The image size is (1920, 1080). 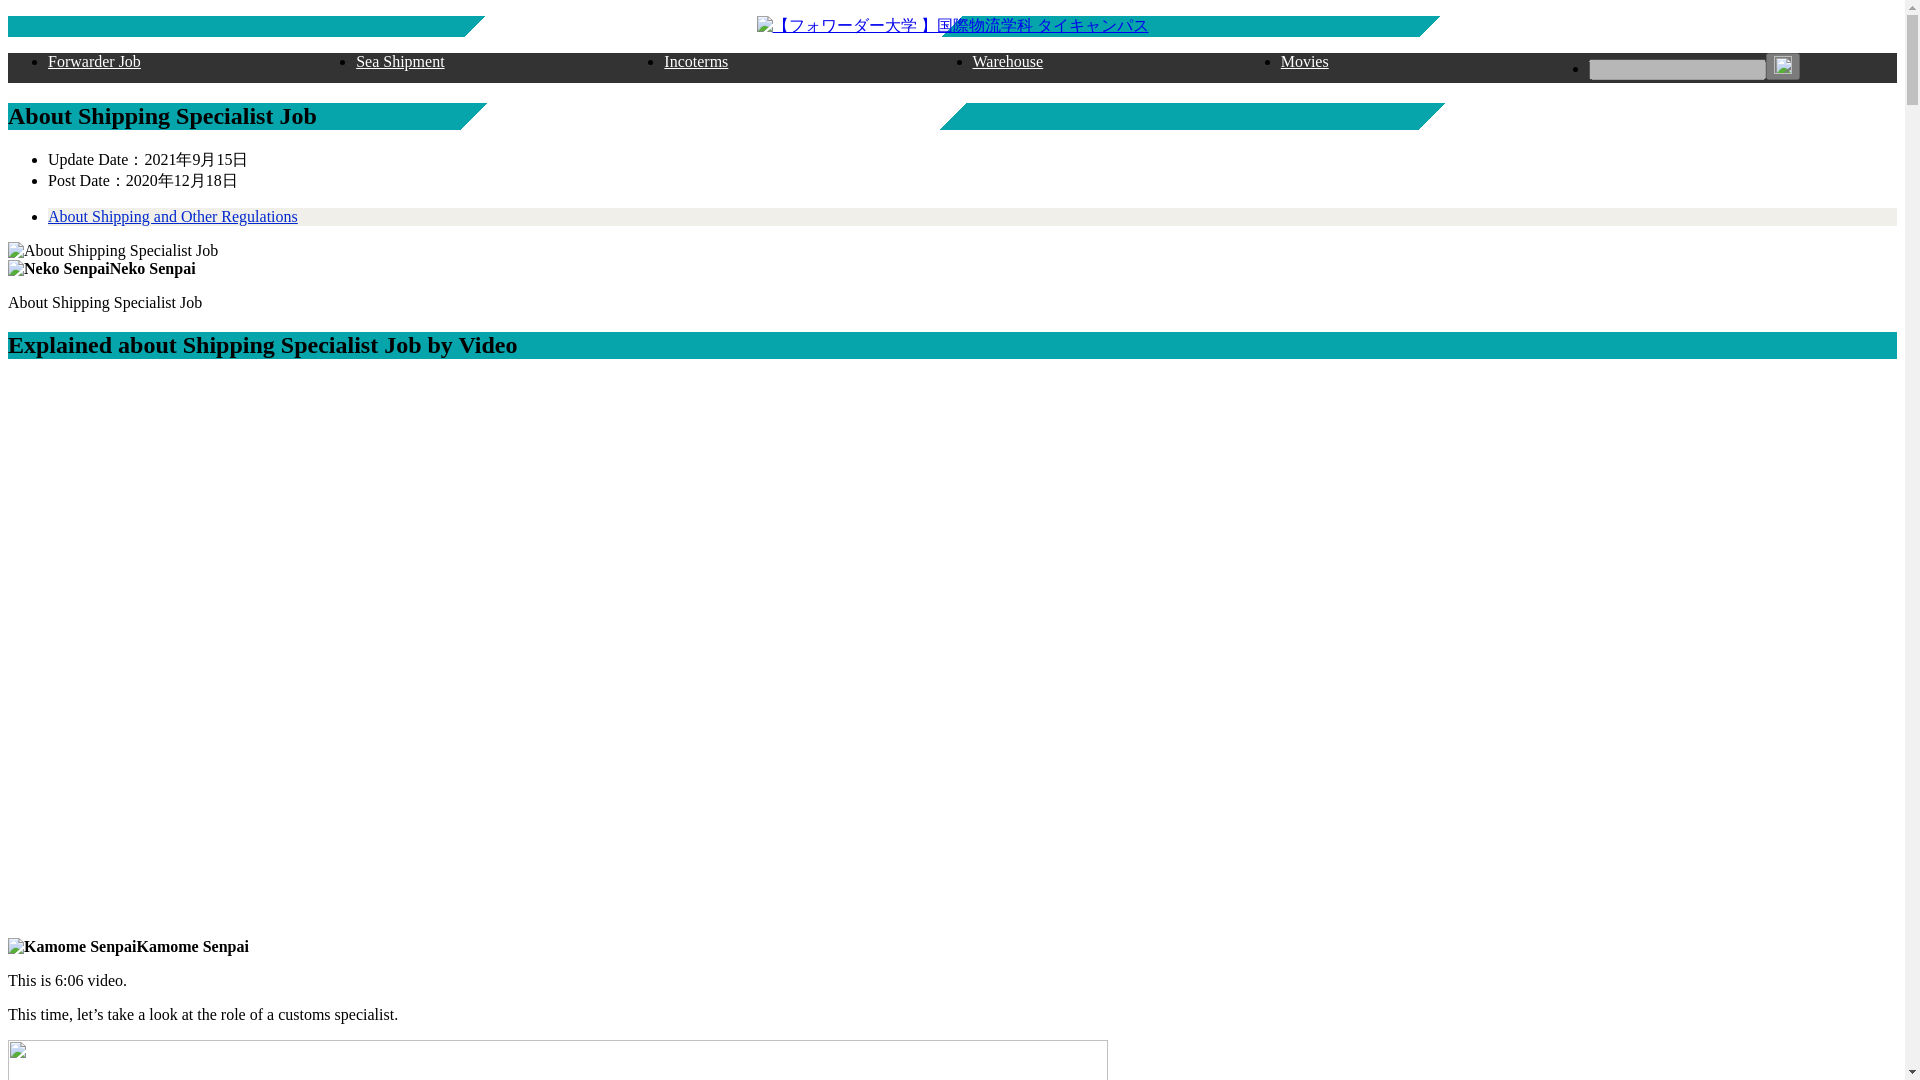 What do you see at coordinates (696, 62) in the screenshot?
I see `Incoterms` at bounding box center [696, 62].